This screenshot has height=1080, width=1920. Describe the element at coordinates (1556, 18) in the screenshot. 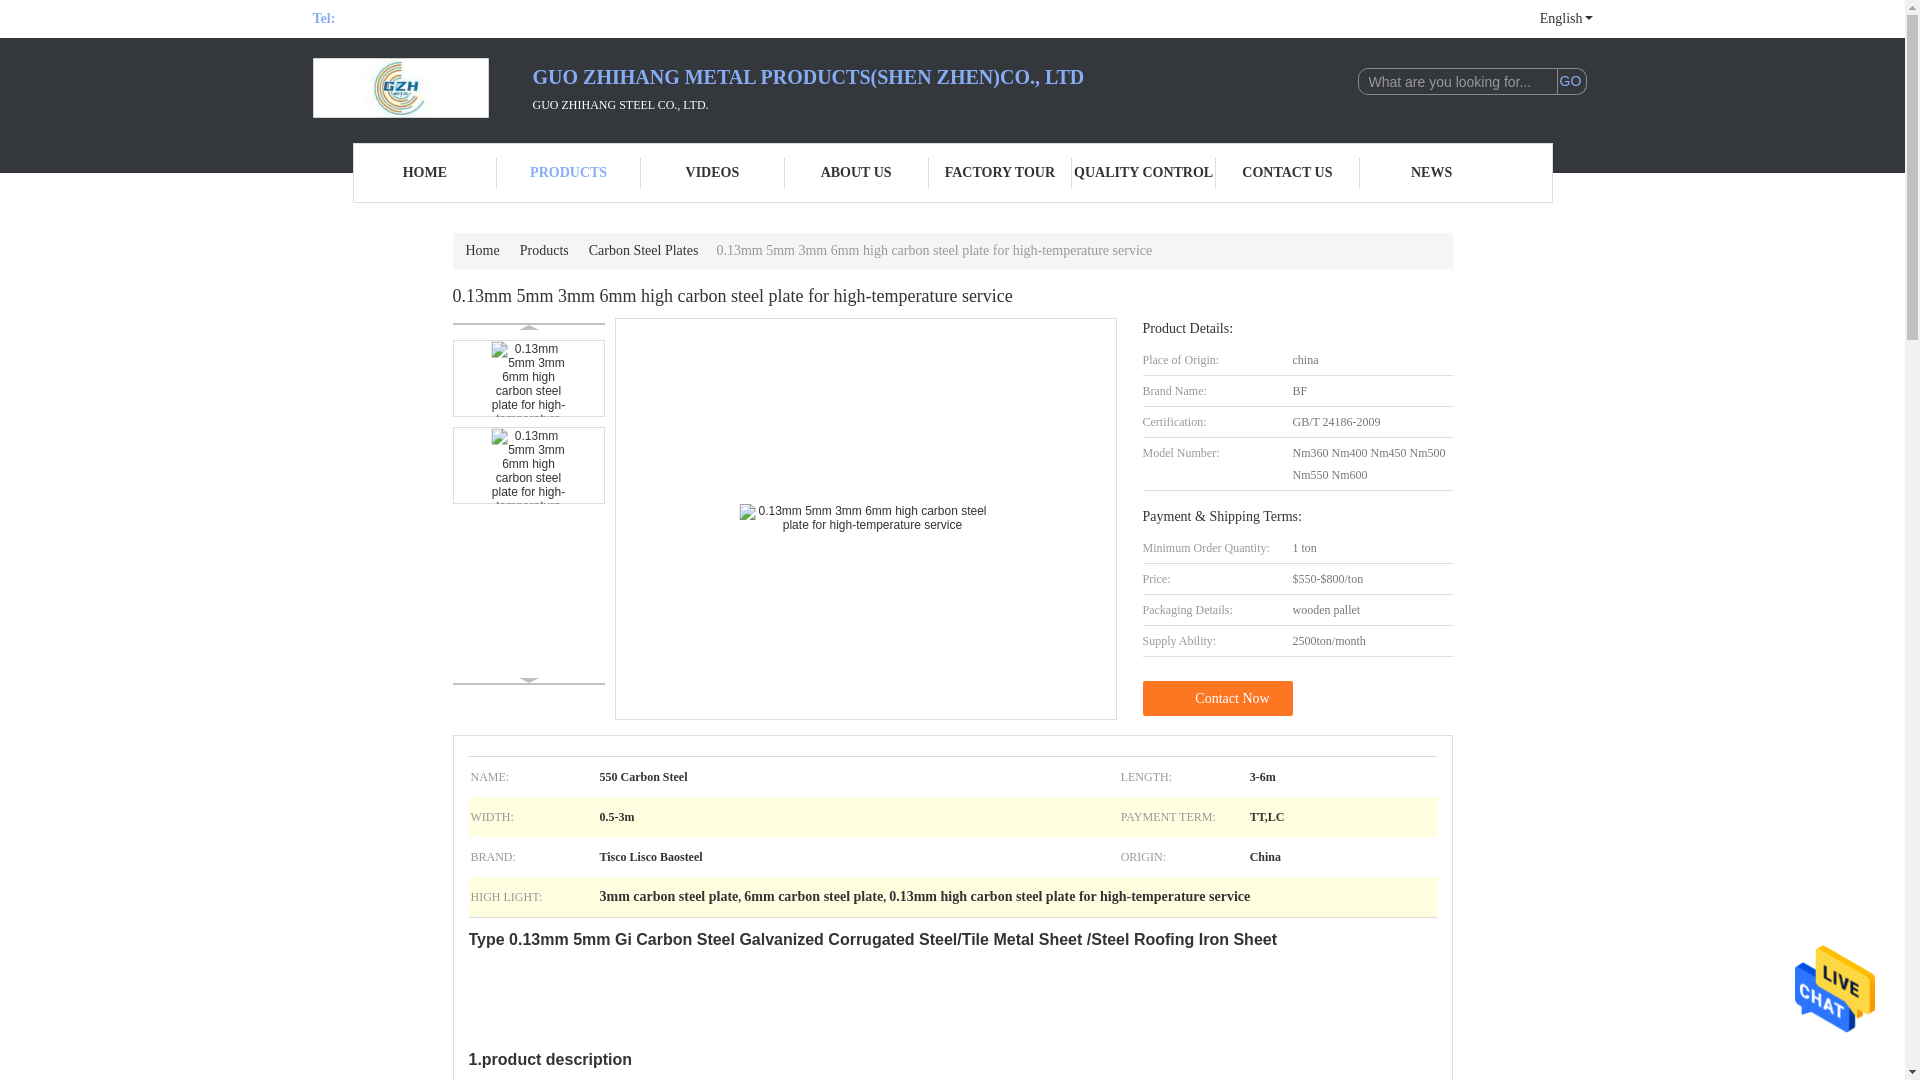

I see `English` at that location.